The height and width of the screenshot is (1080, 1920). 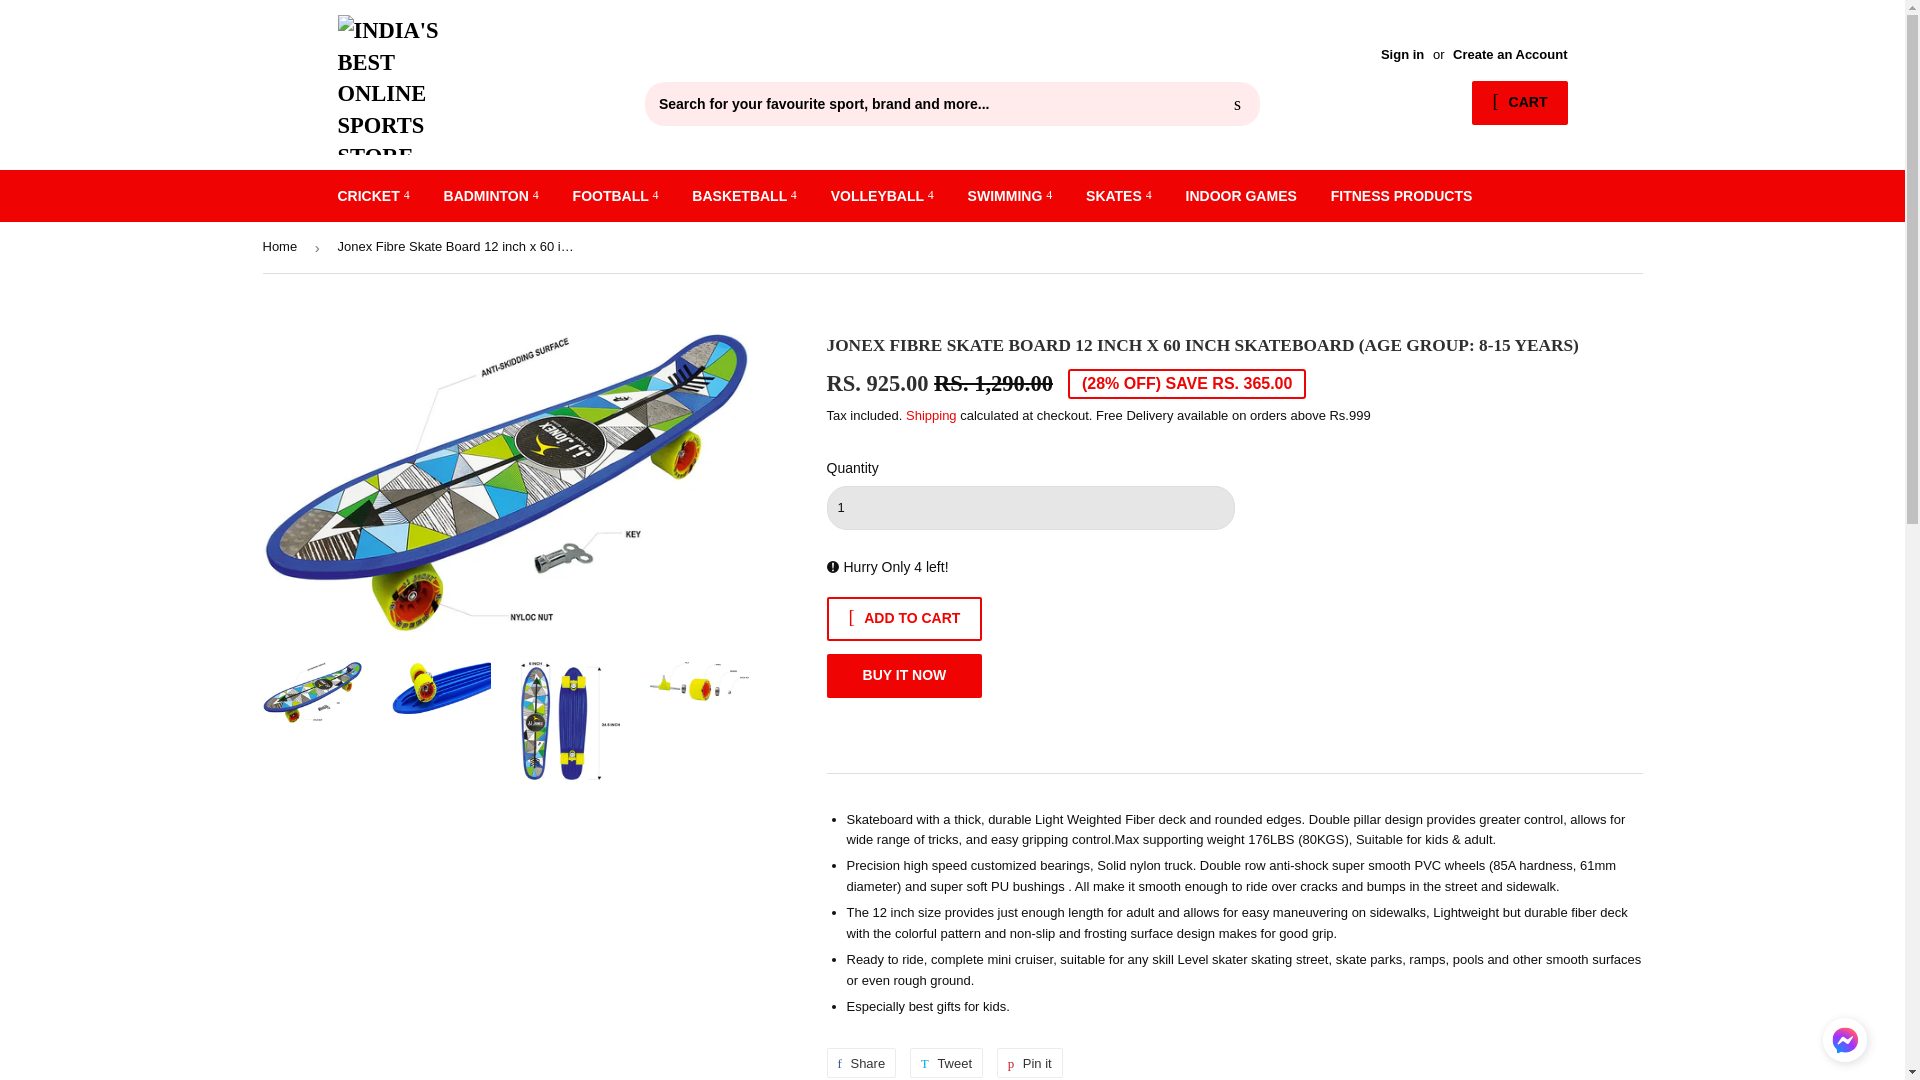 I want to click on Search, so click(x=1237, y=105).